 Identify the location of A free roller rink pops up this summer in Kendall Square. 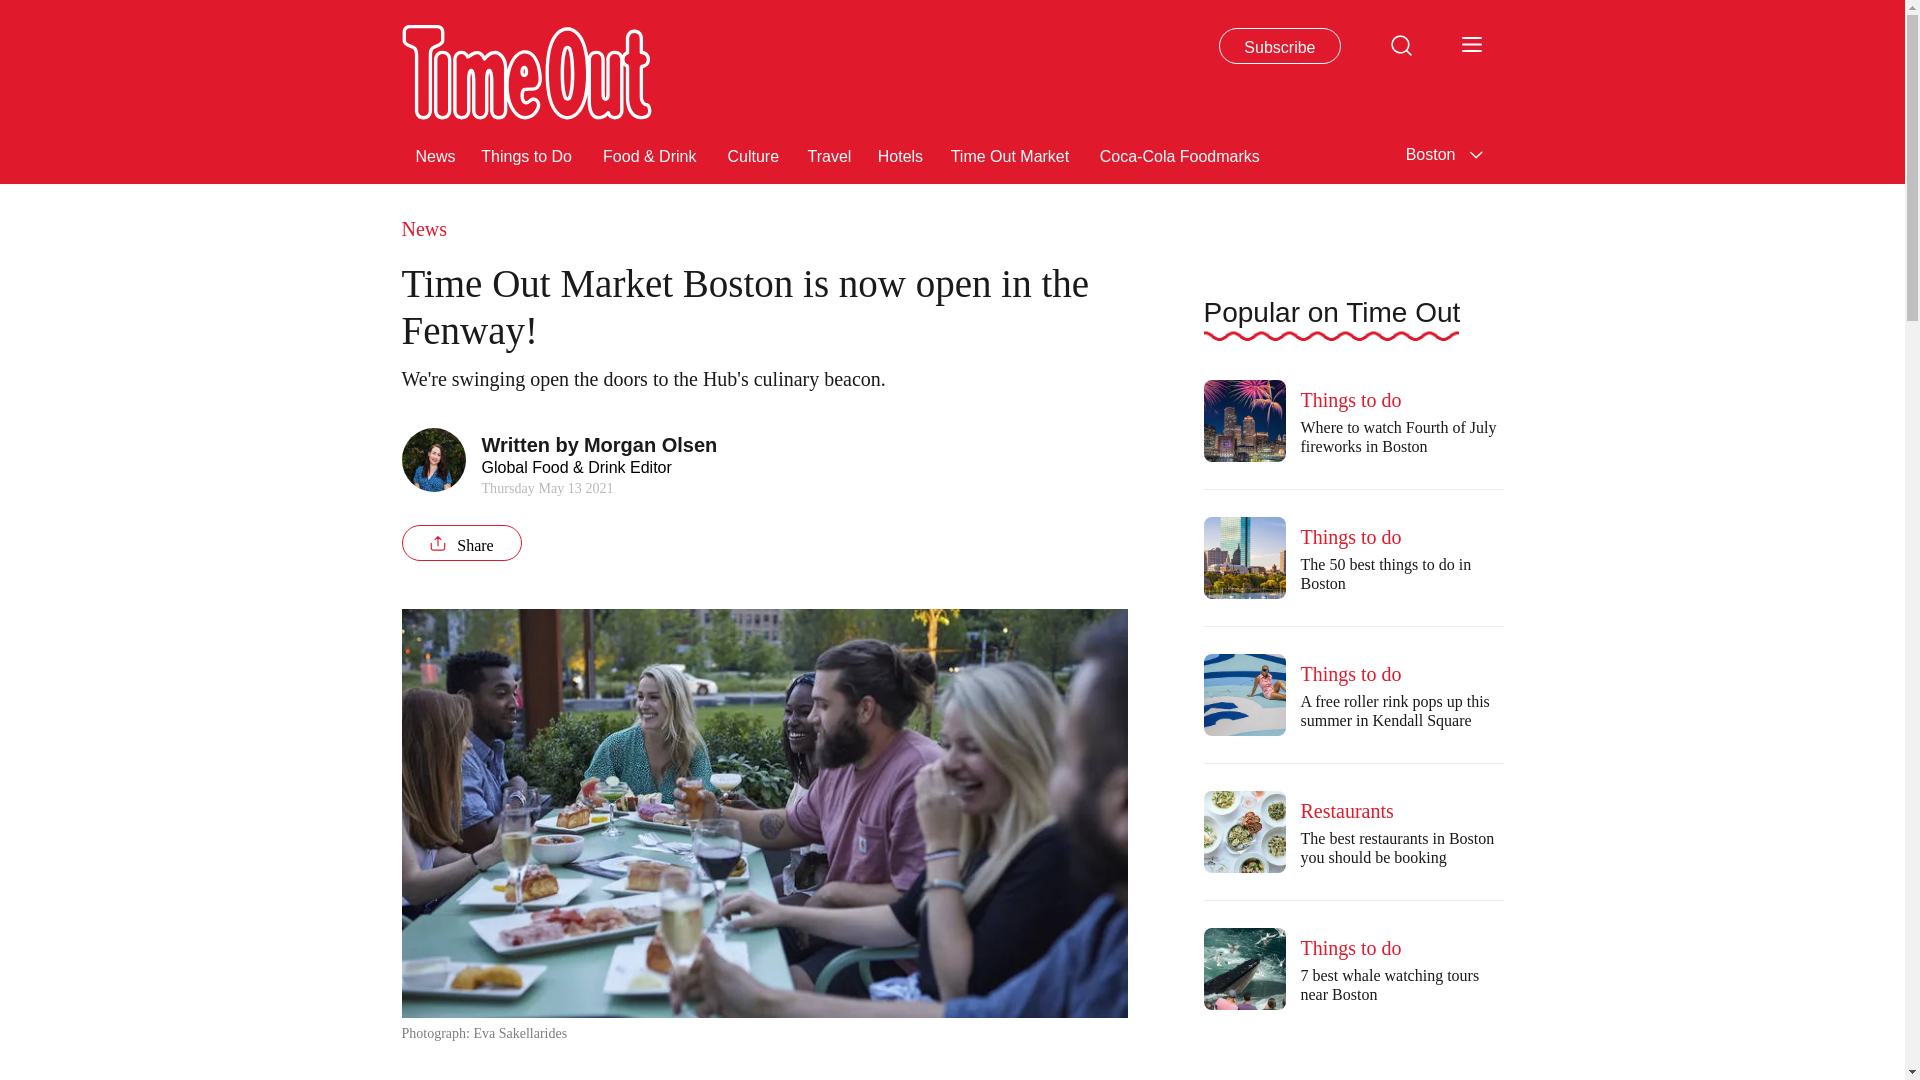
(1244, 694).